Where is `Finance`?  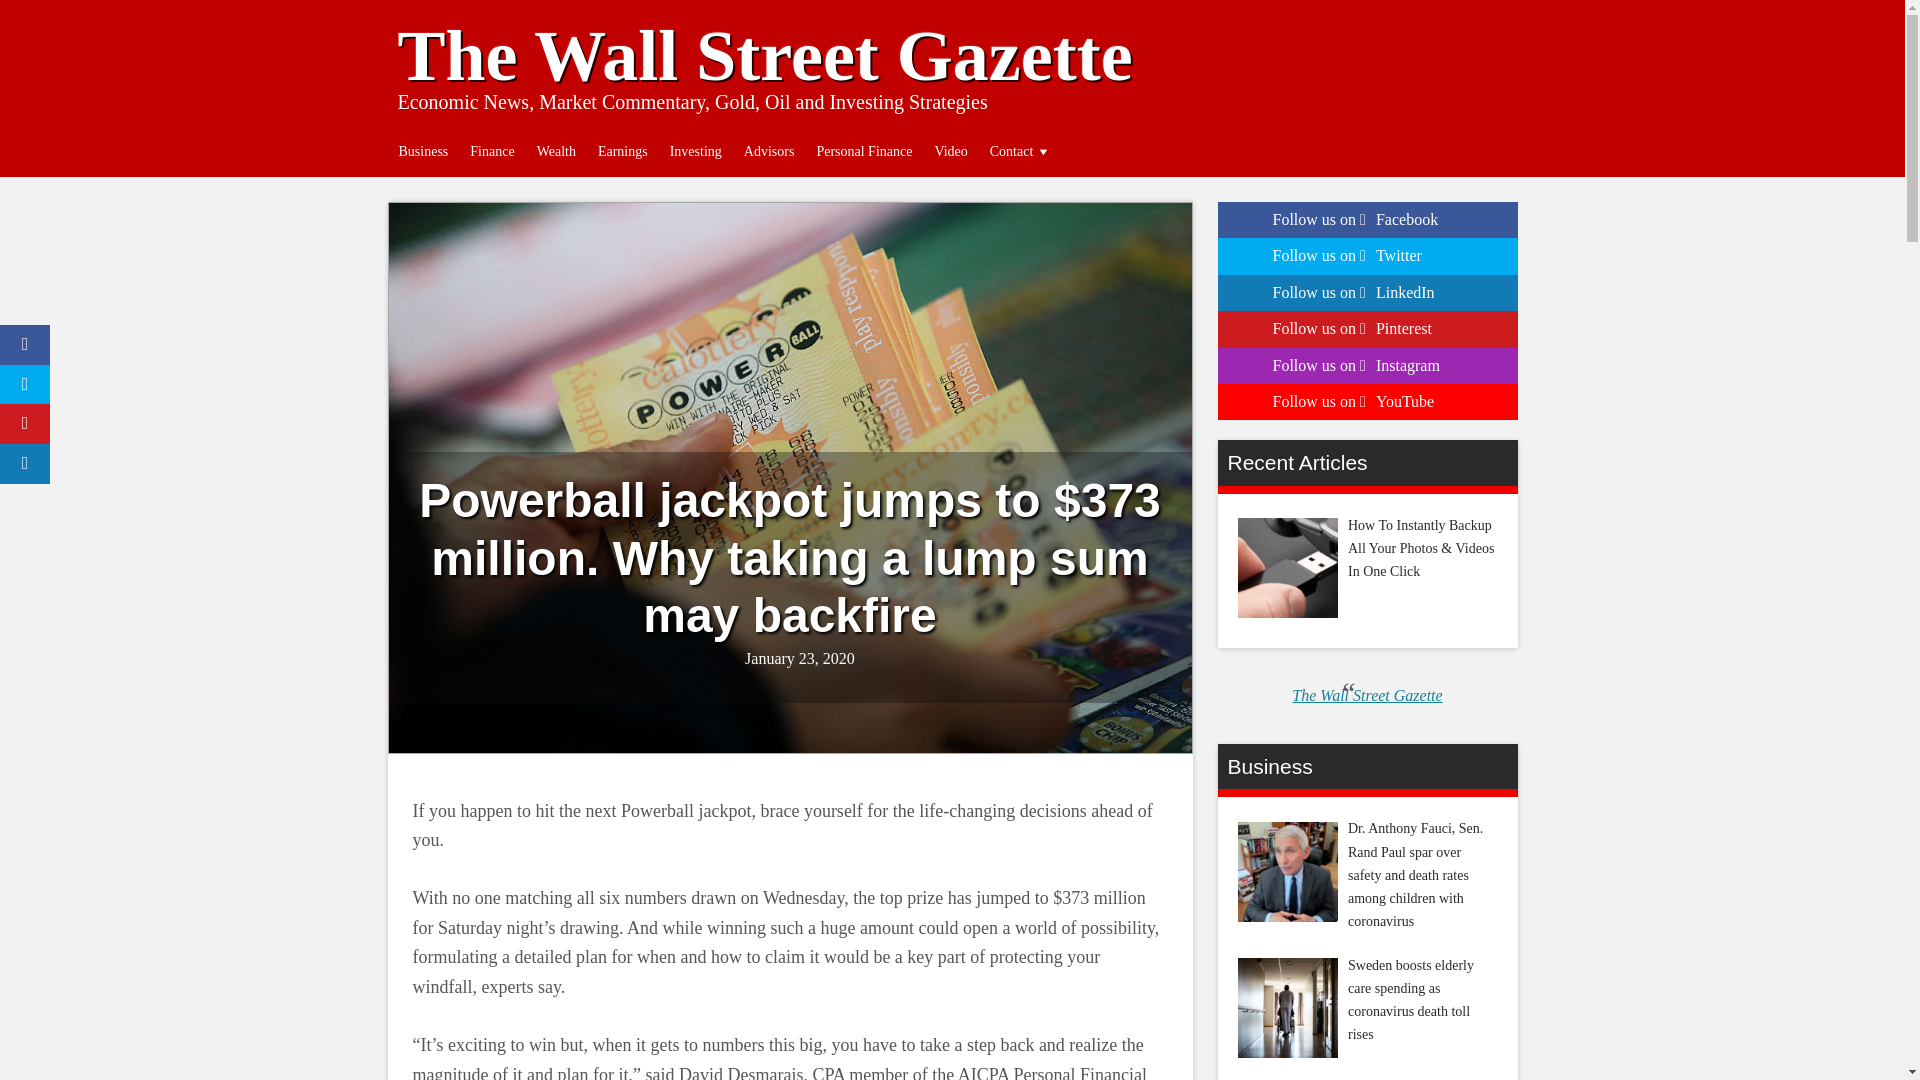
Finance is located at coordinates (491, 152).